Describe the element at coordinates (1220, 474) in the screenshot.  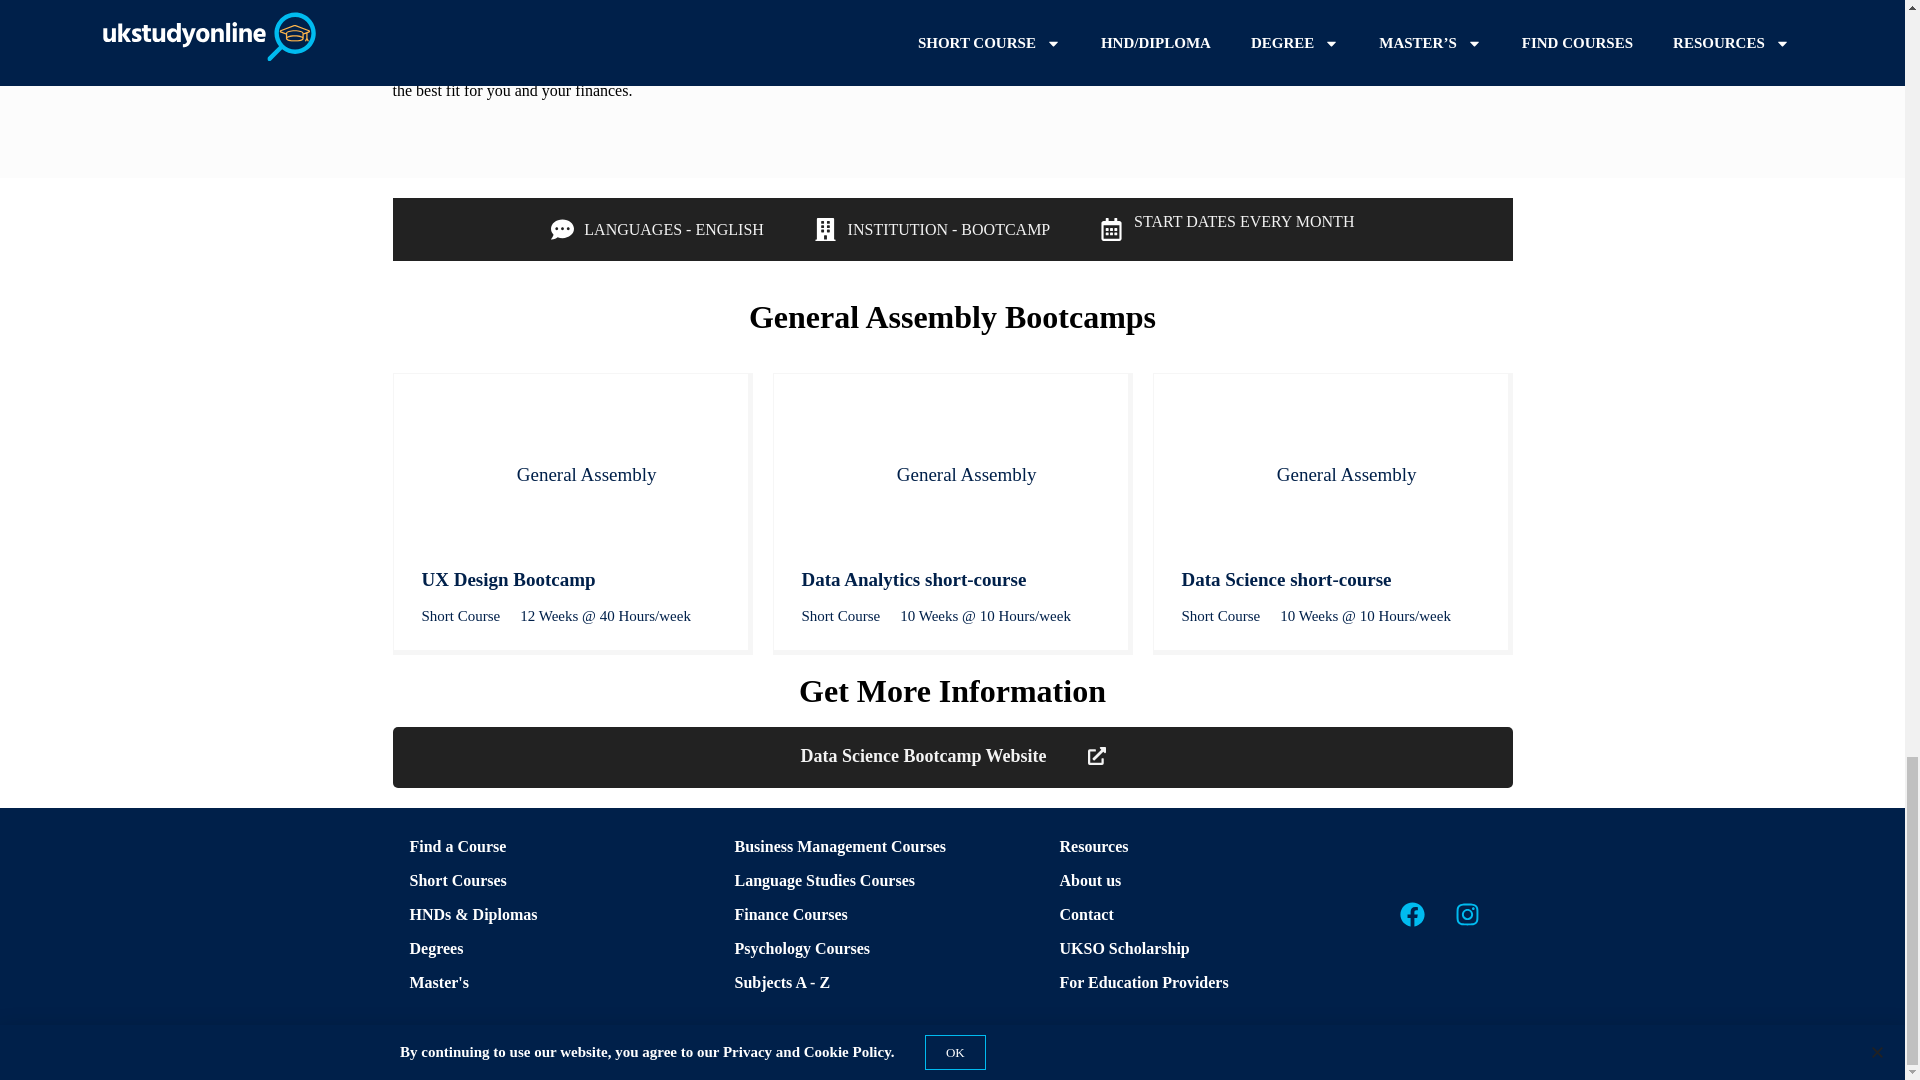
I see `GA Logo 250 x 250 px` at that location.